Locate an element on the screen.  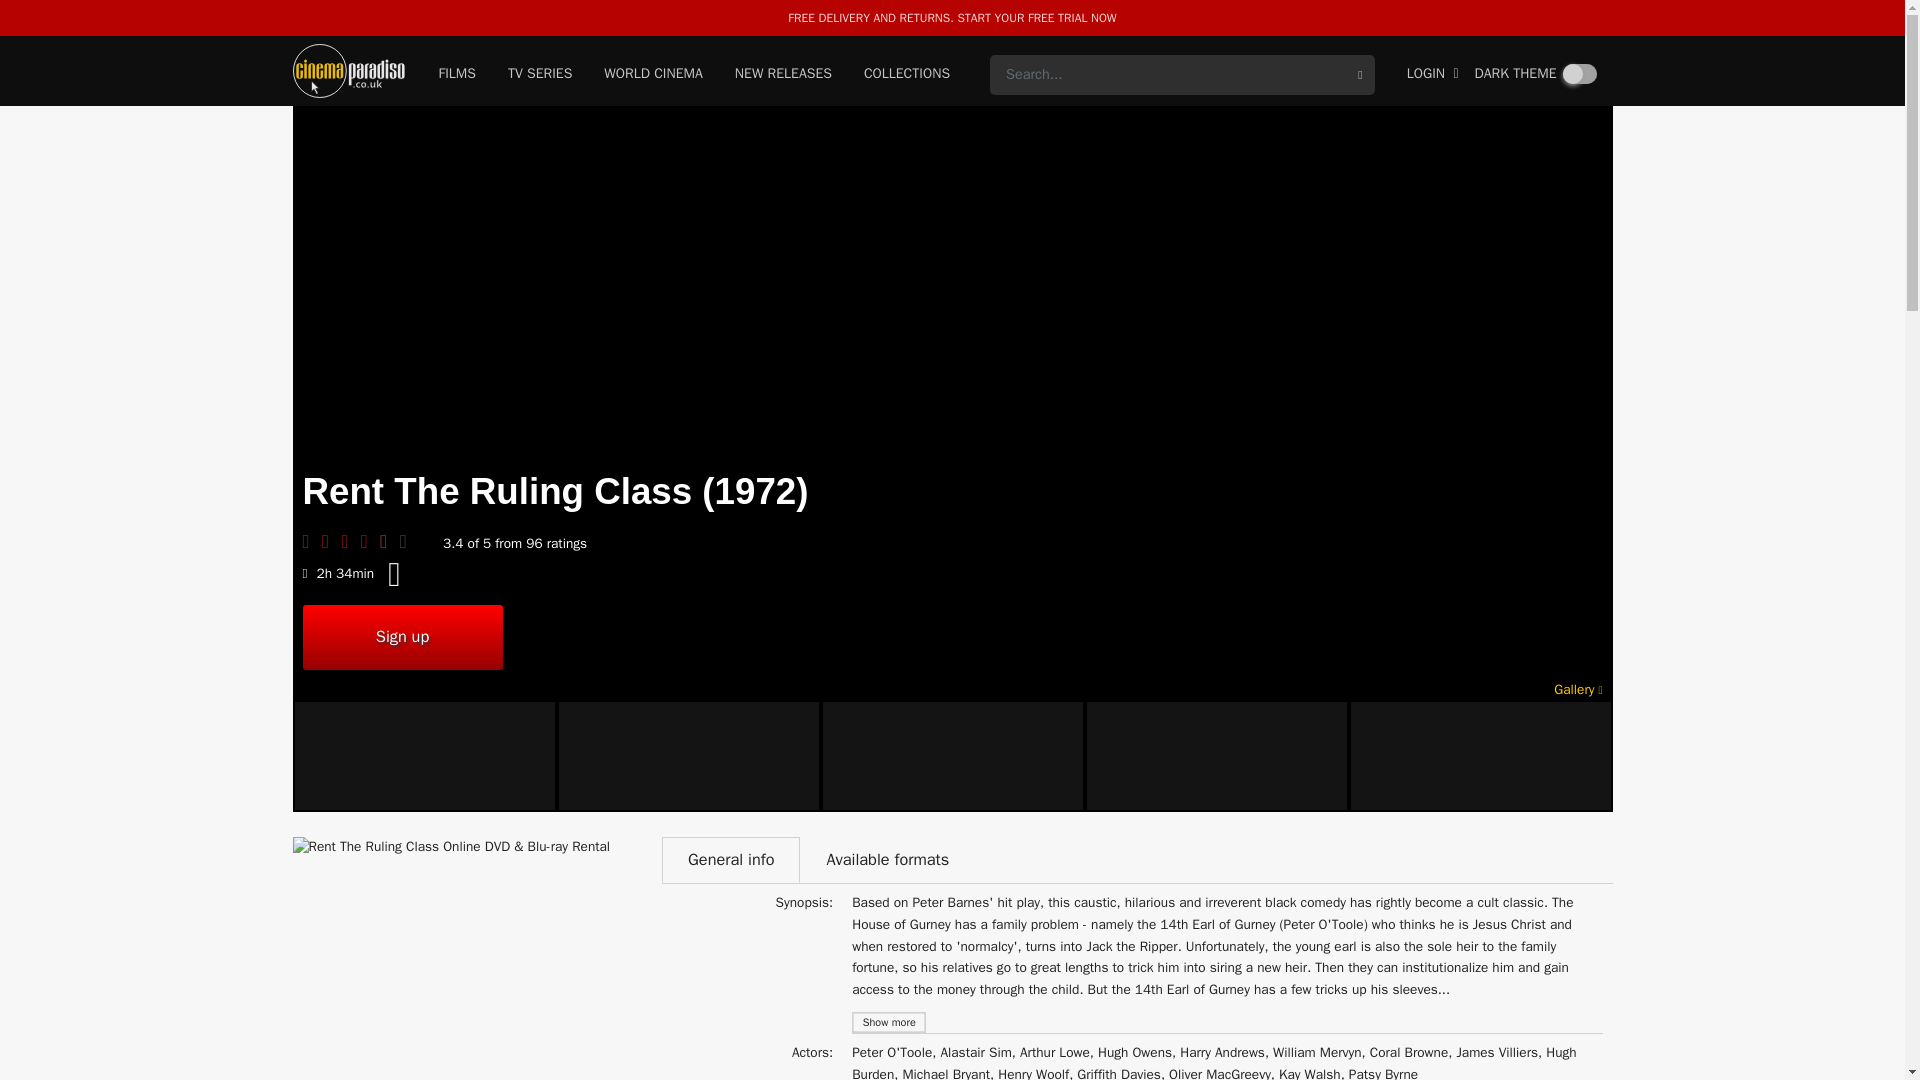
TV SERIES is located at coordinates (540, 75).